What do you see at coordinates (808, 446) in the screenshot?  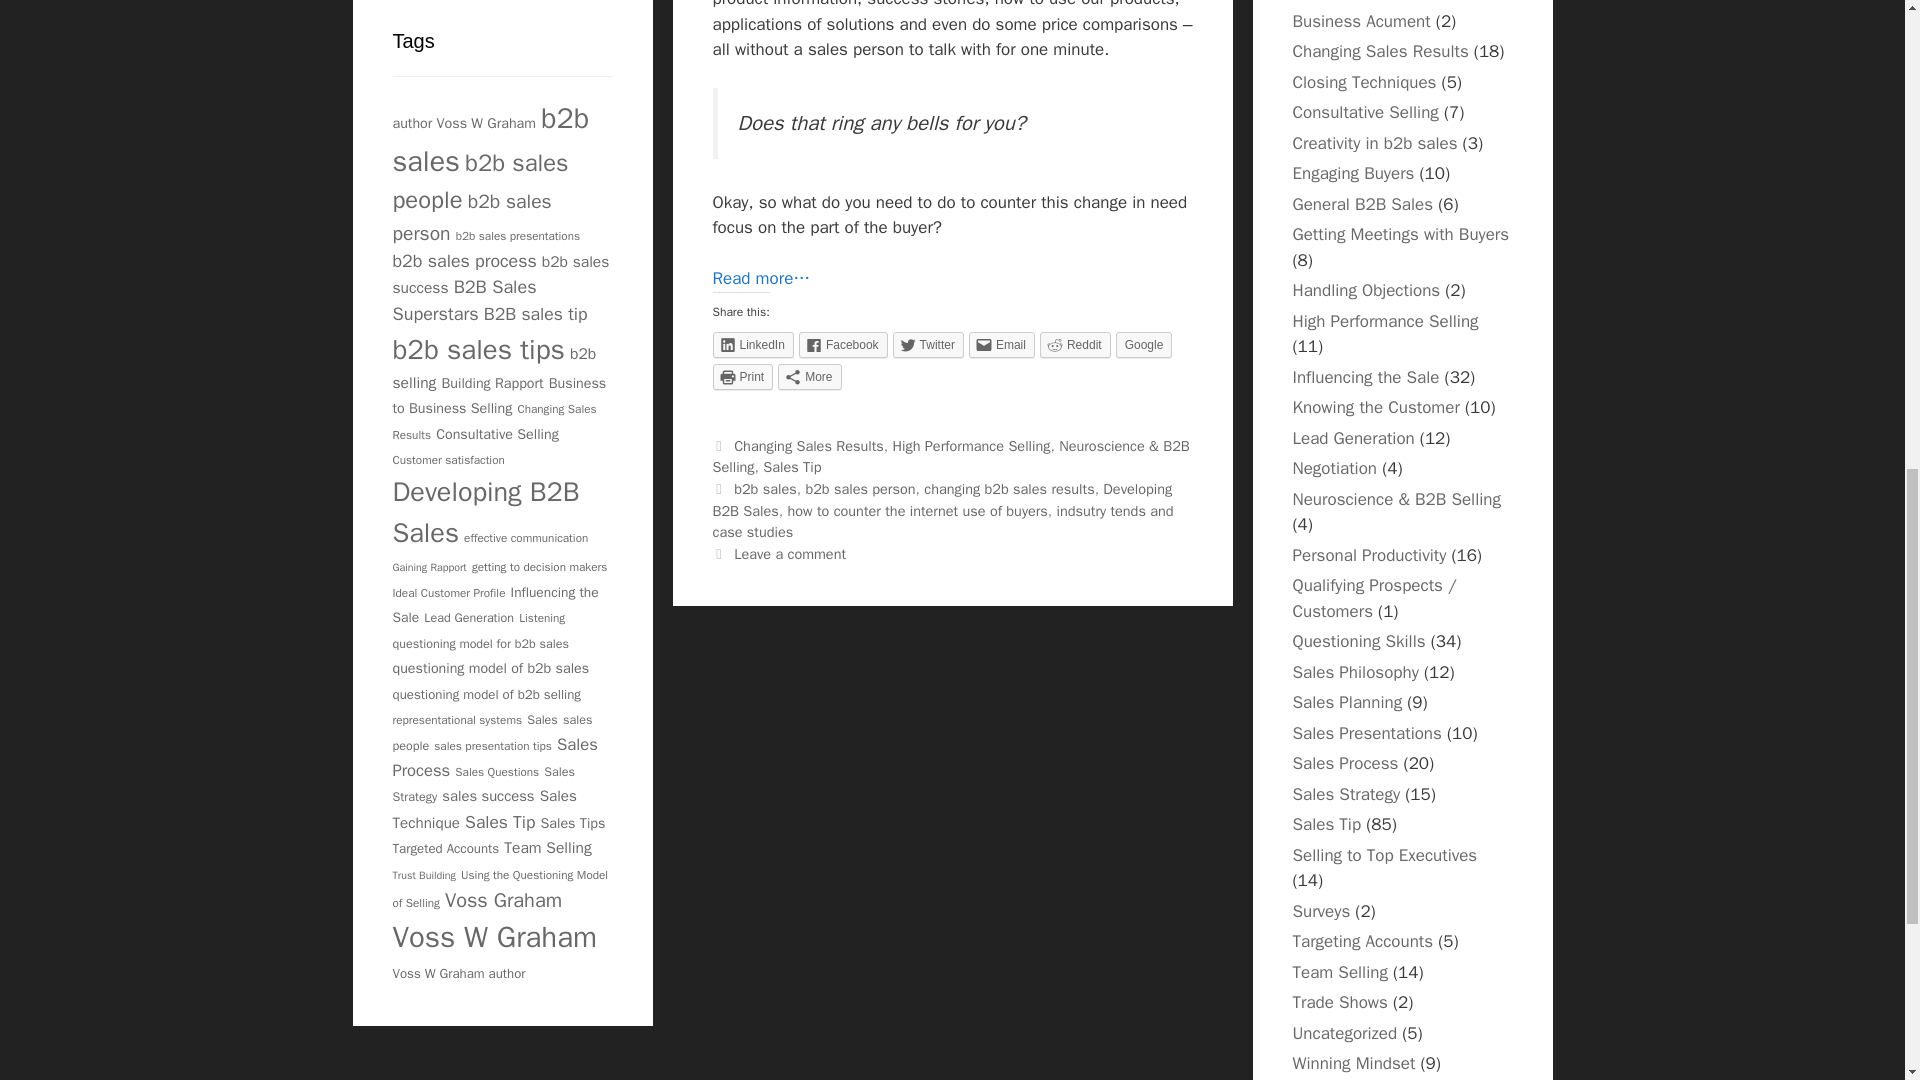 I see `Changing Sales Results` at bounding box center [808, 446].